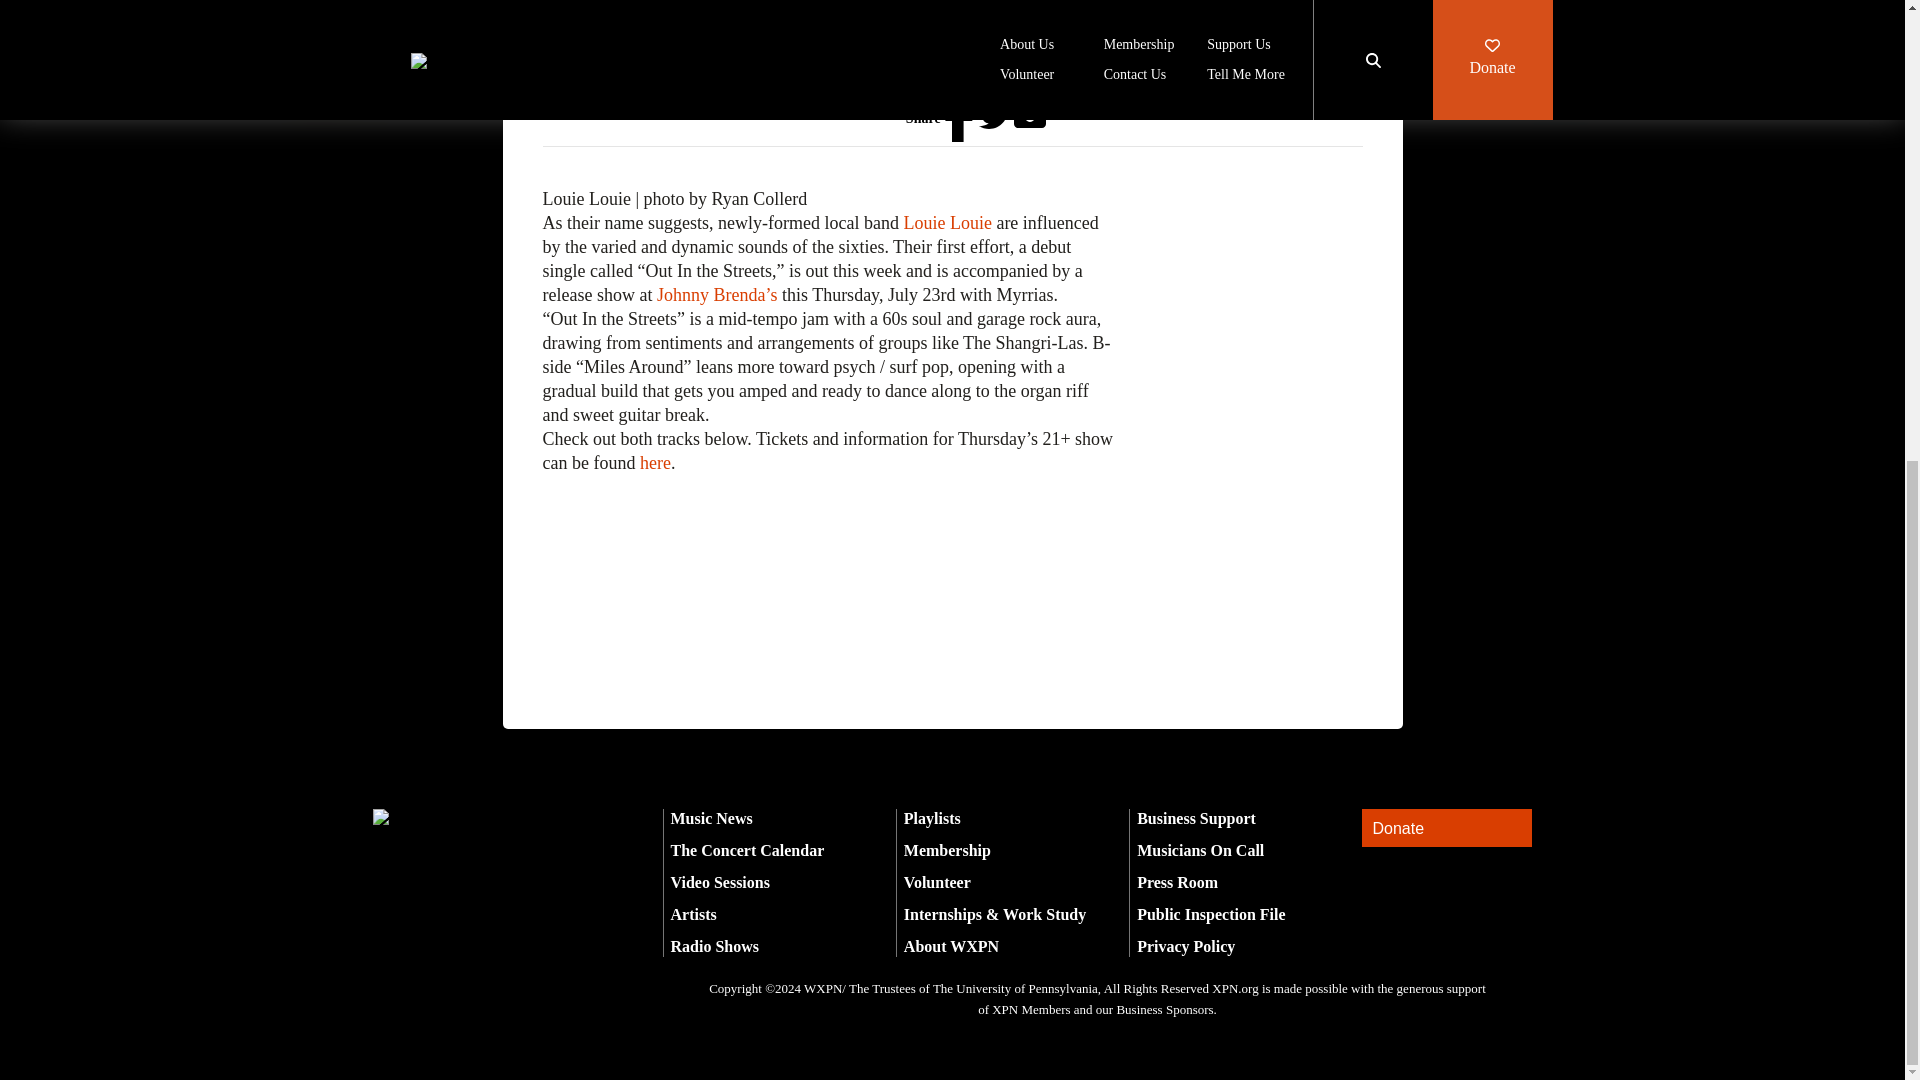 Image resolution: width=1920 pixels, height=1080 pixels. I want to click on Donate, so click(1446, 828).